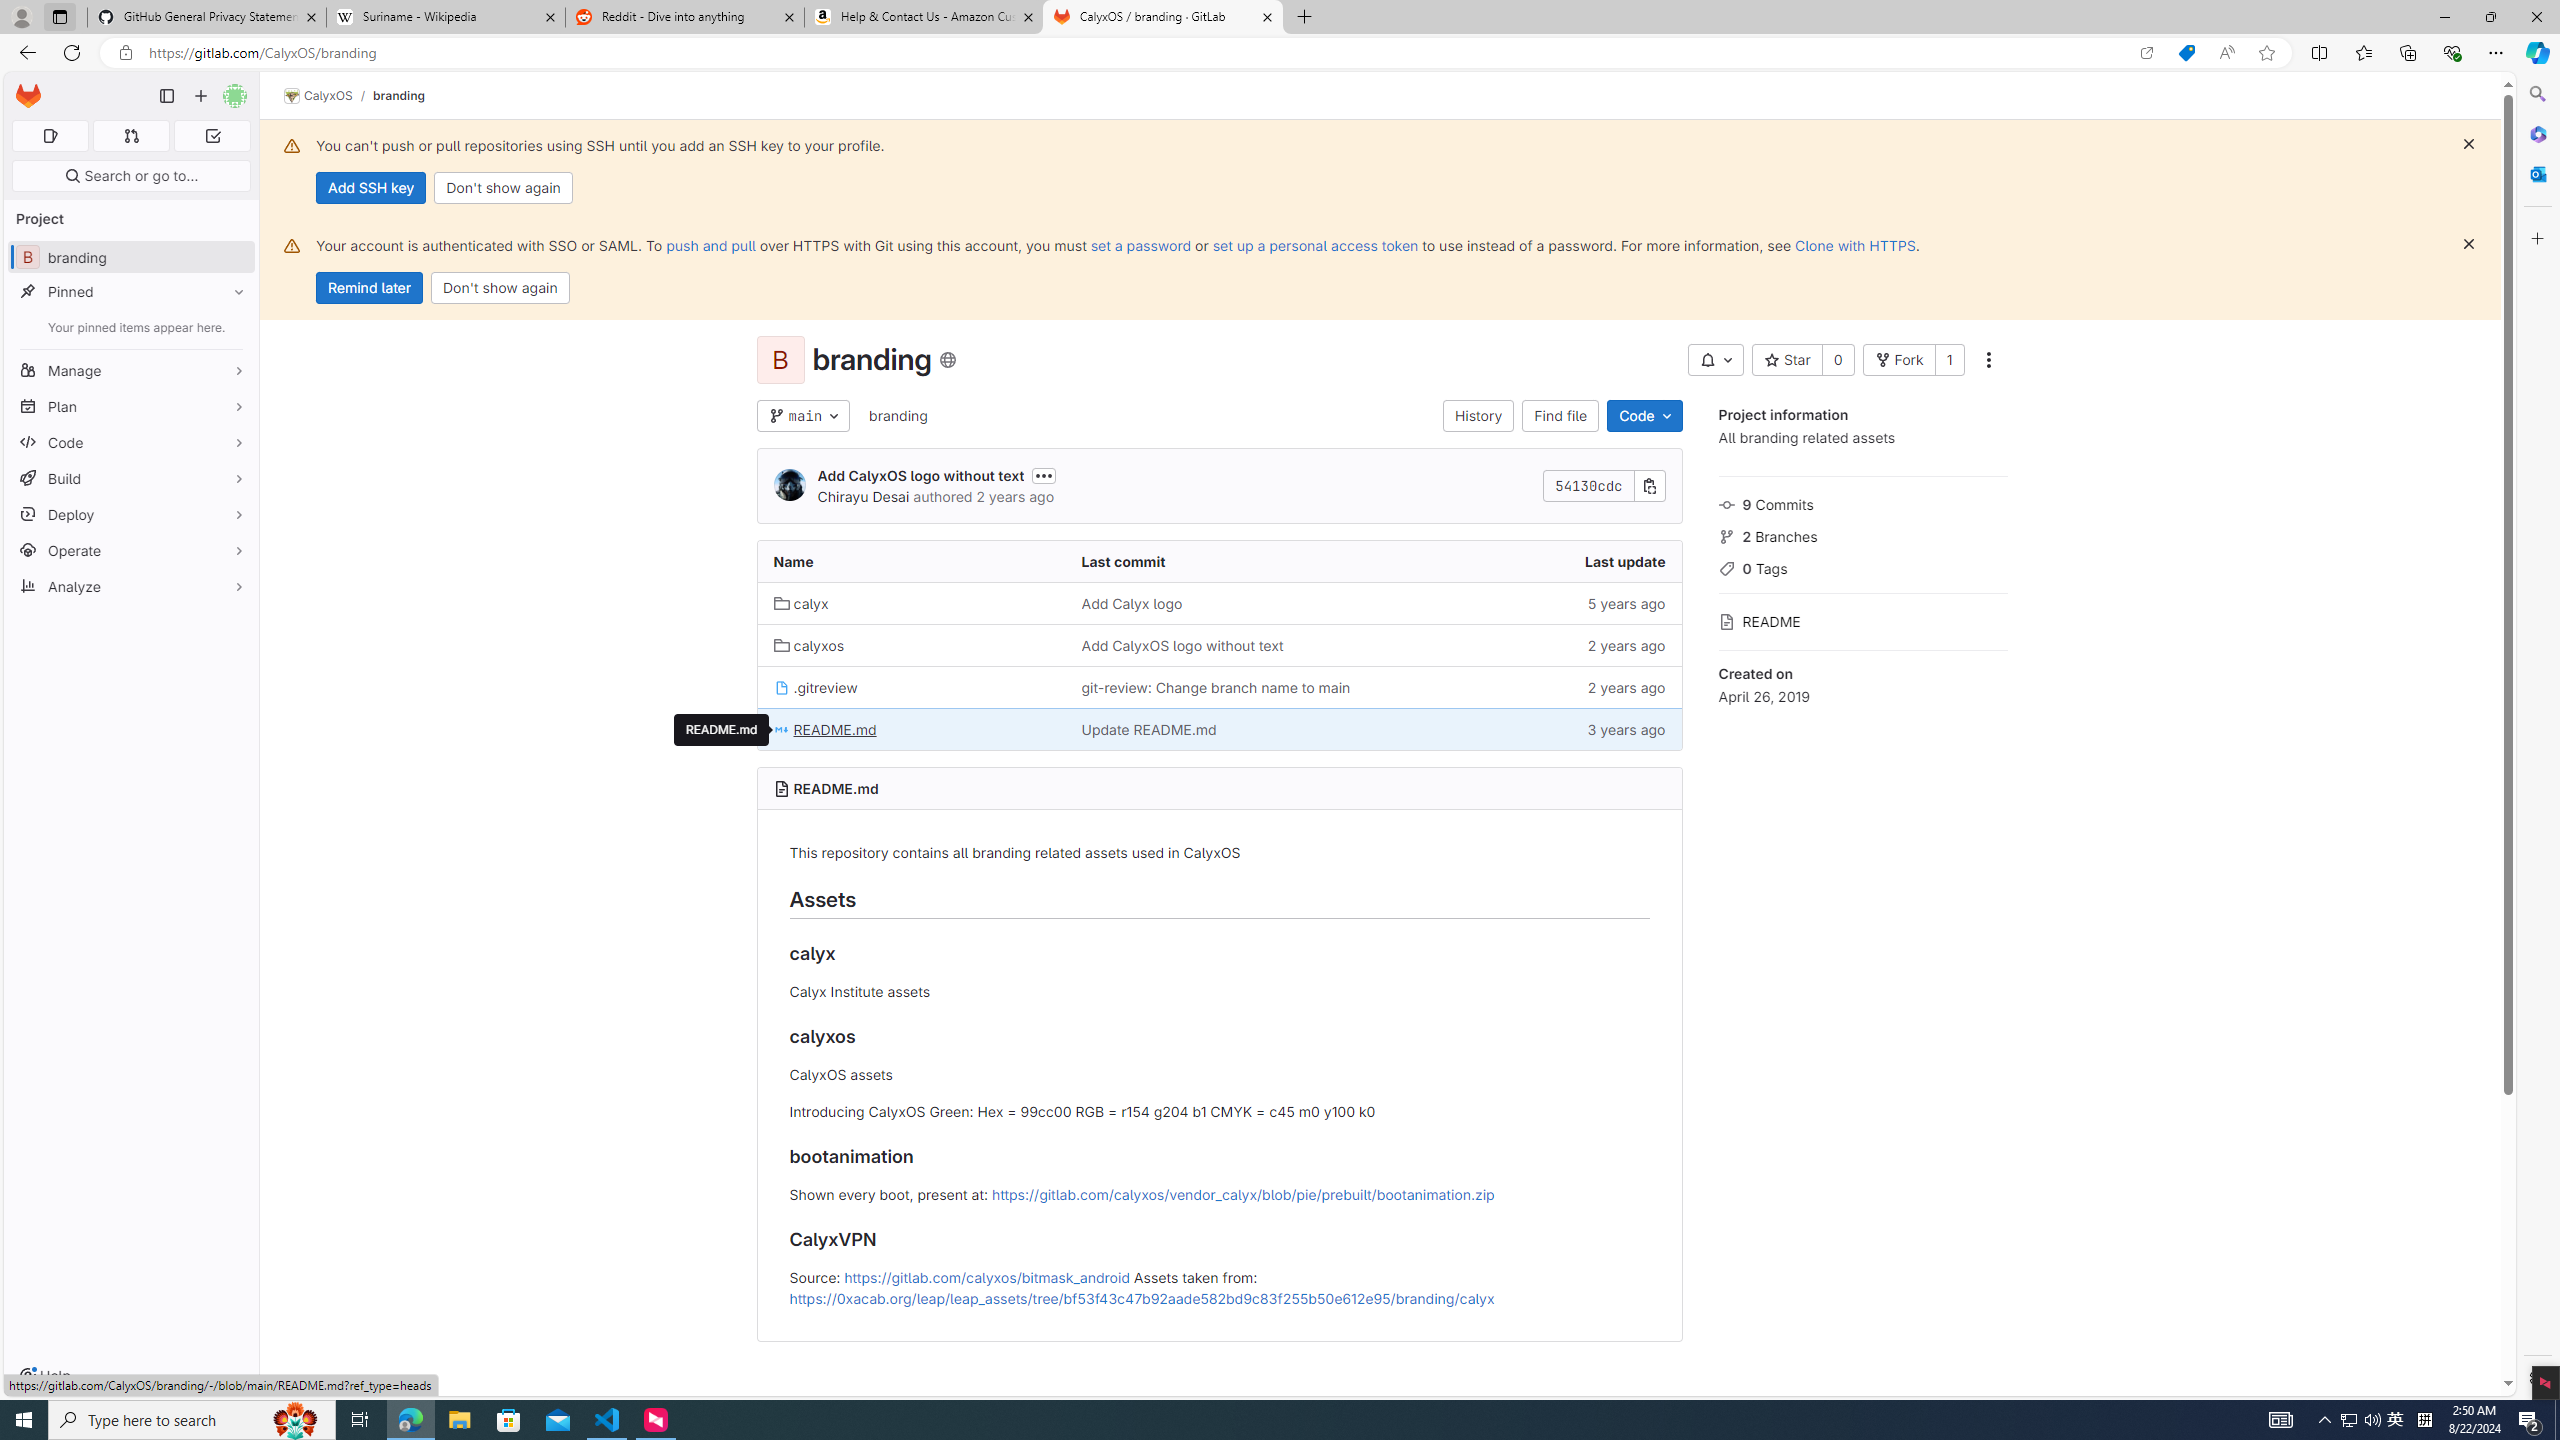 The image size is (2560, 1440). I want to click on Clone with HTTPS, so click(1854, 245).